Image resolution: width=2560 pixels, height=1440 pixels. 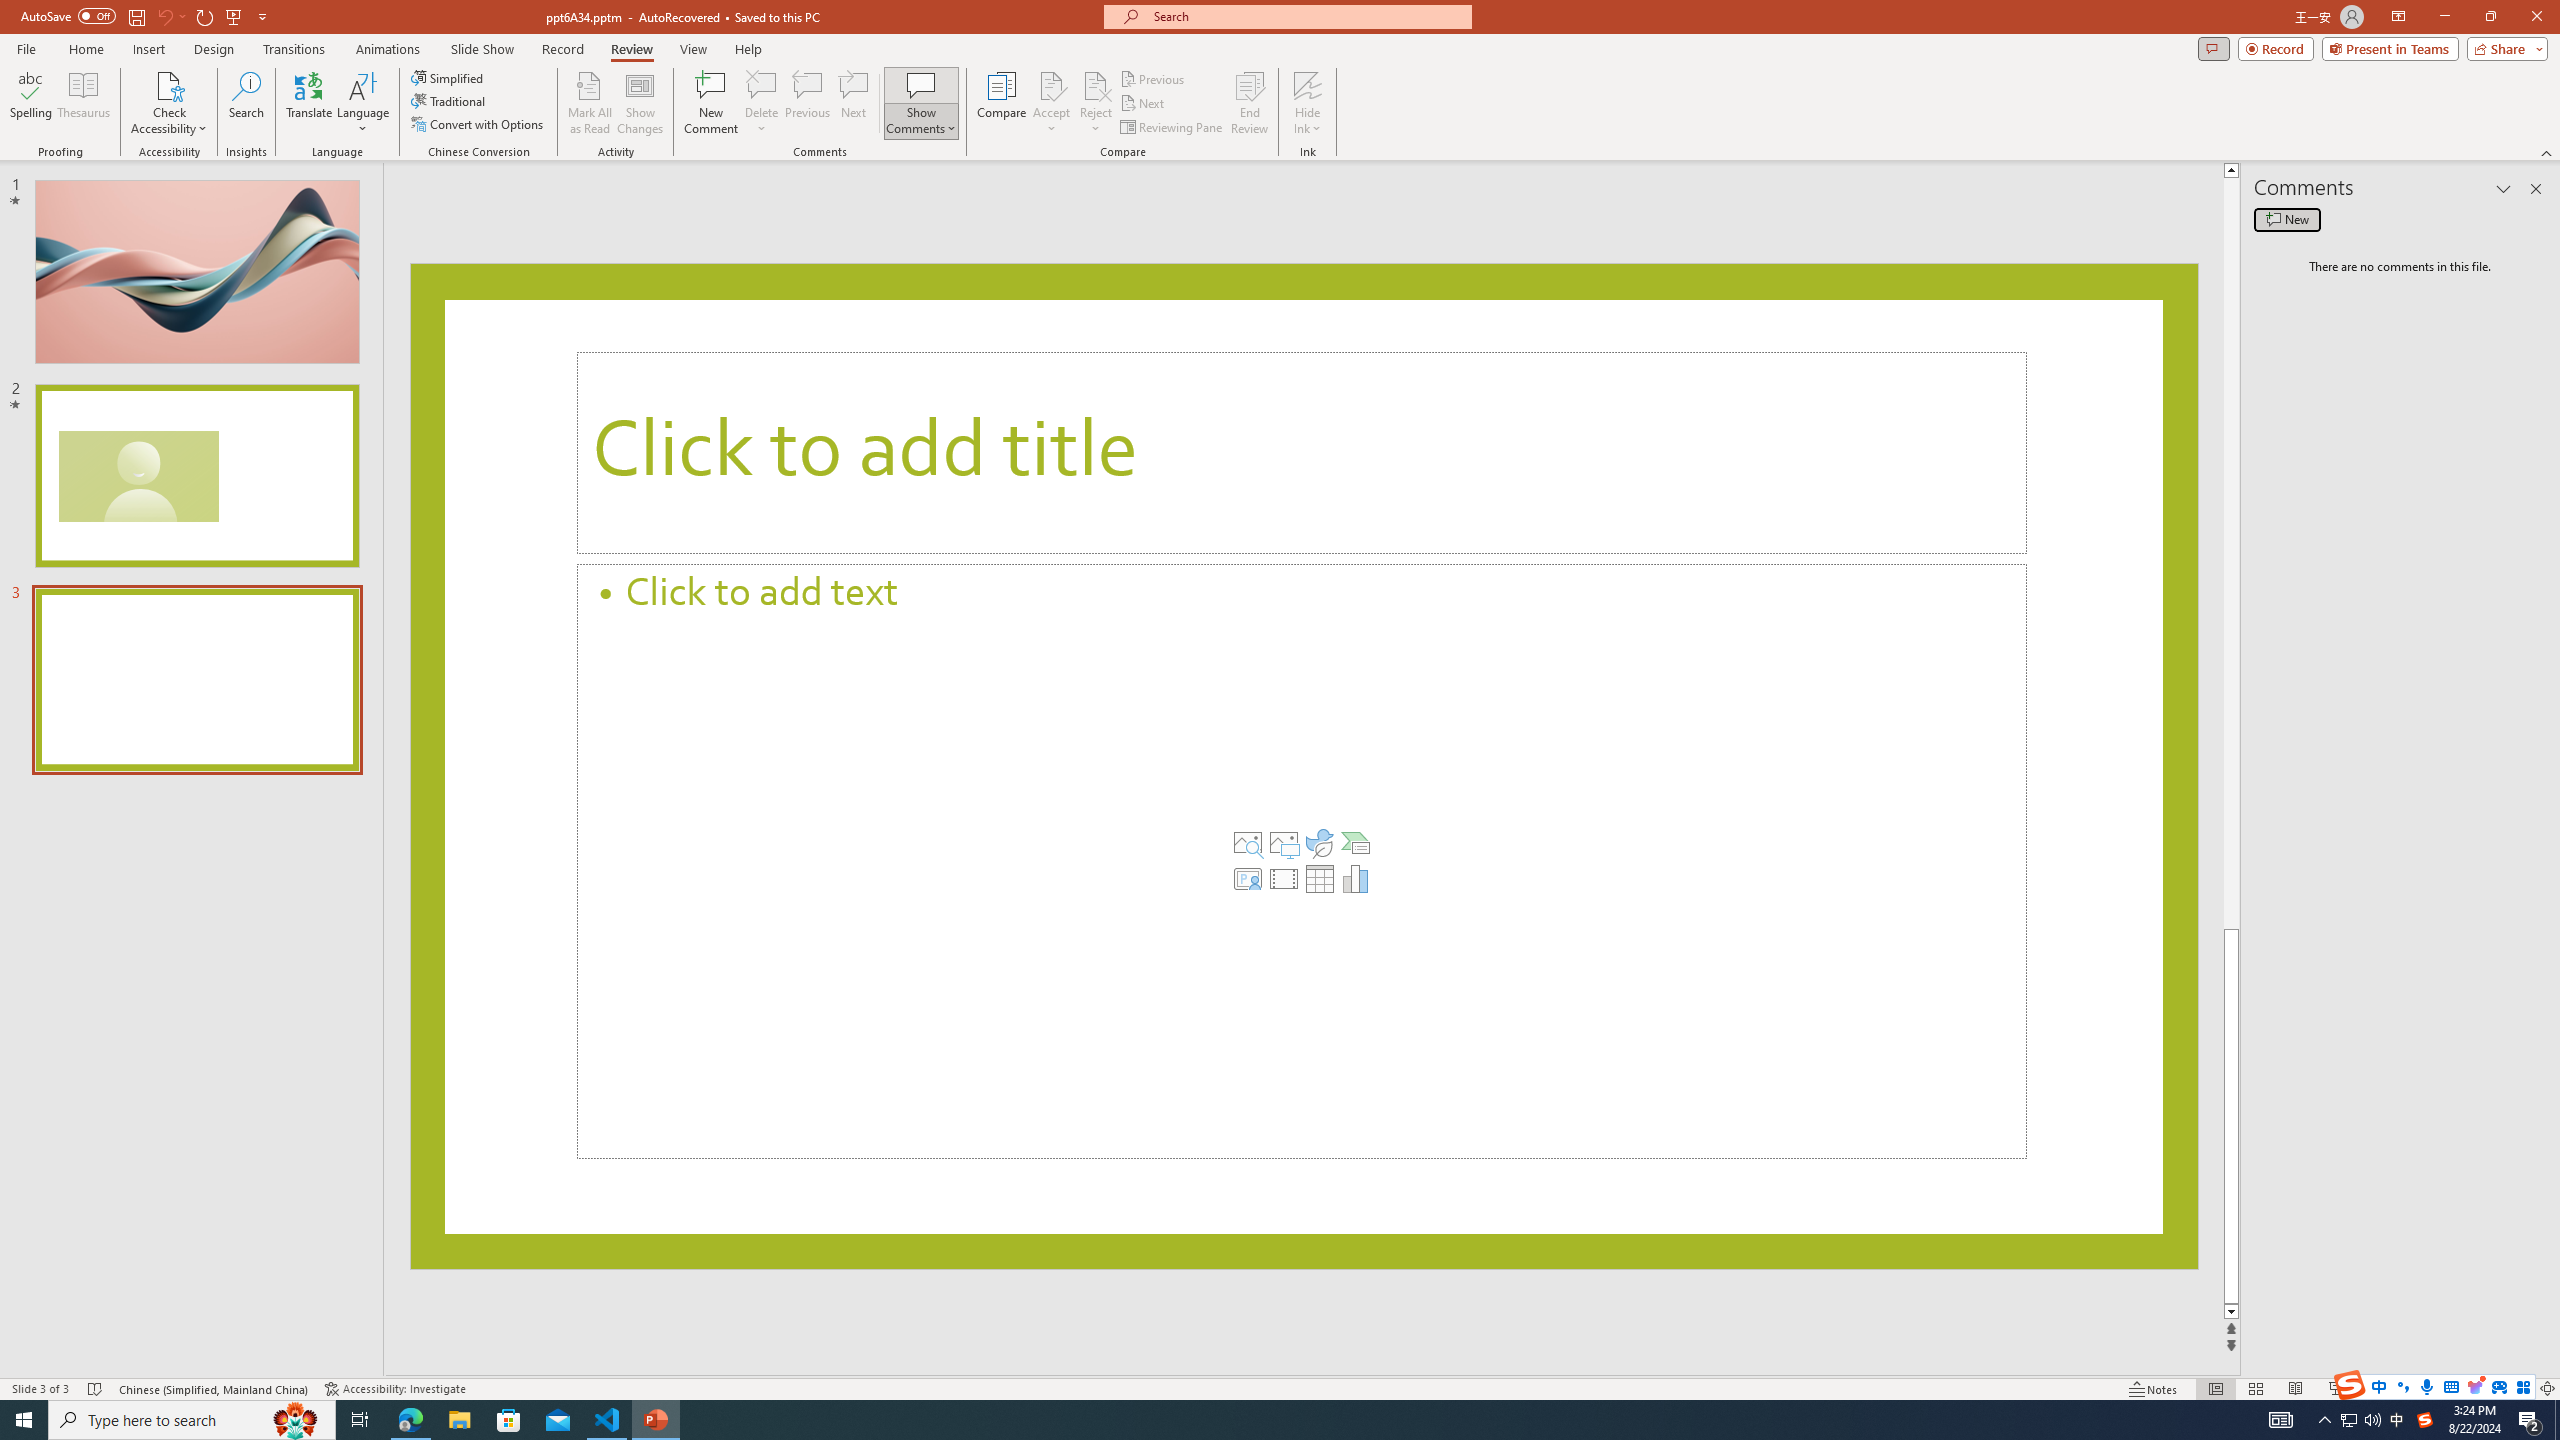 I want to click on Previous, so click(x=1153, y=78).